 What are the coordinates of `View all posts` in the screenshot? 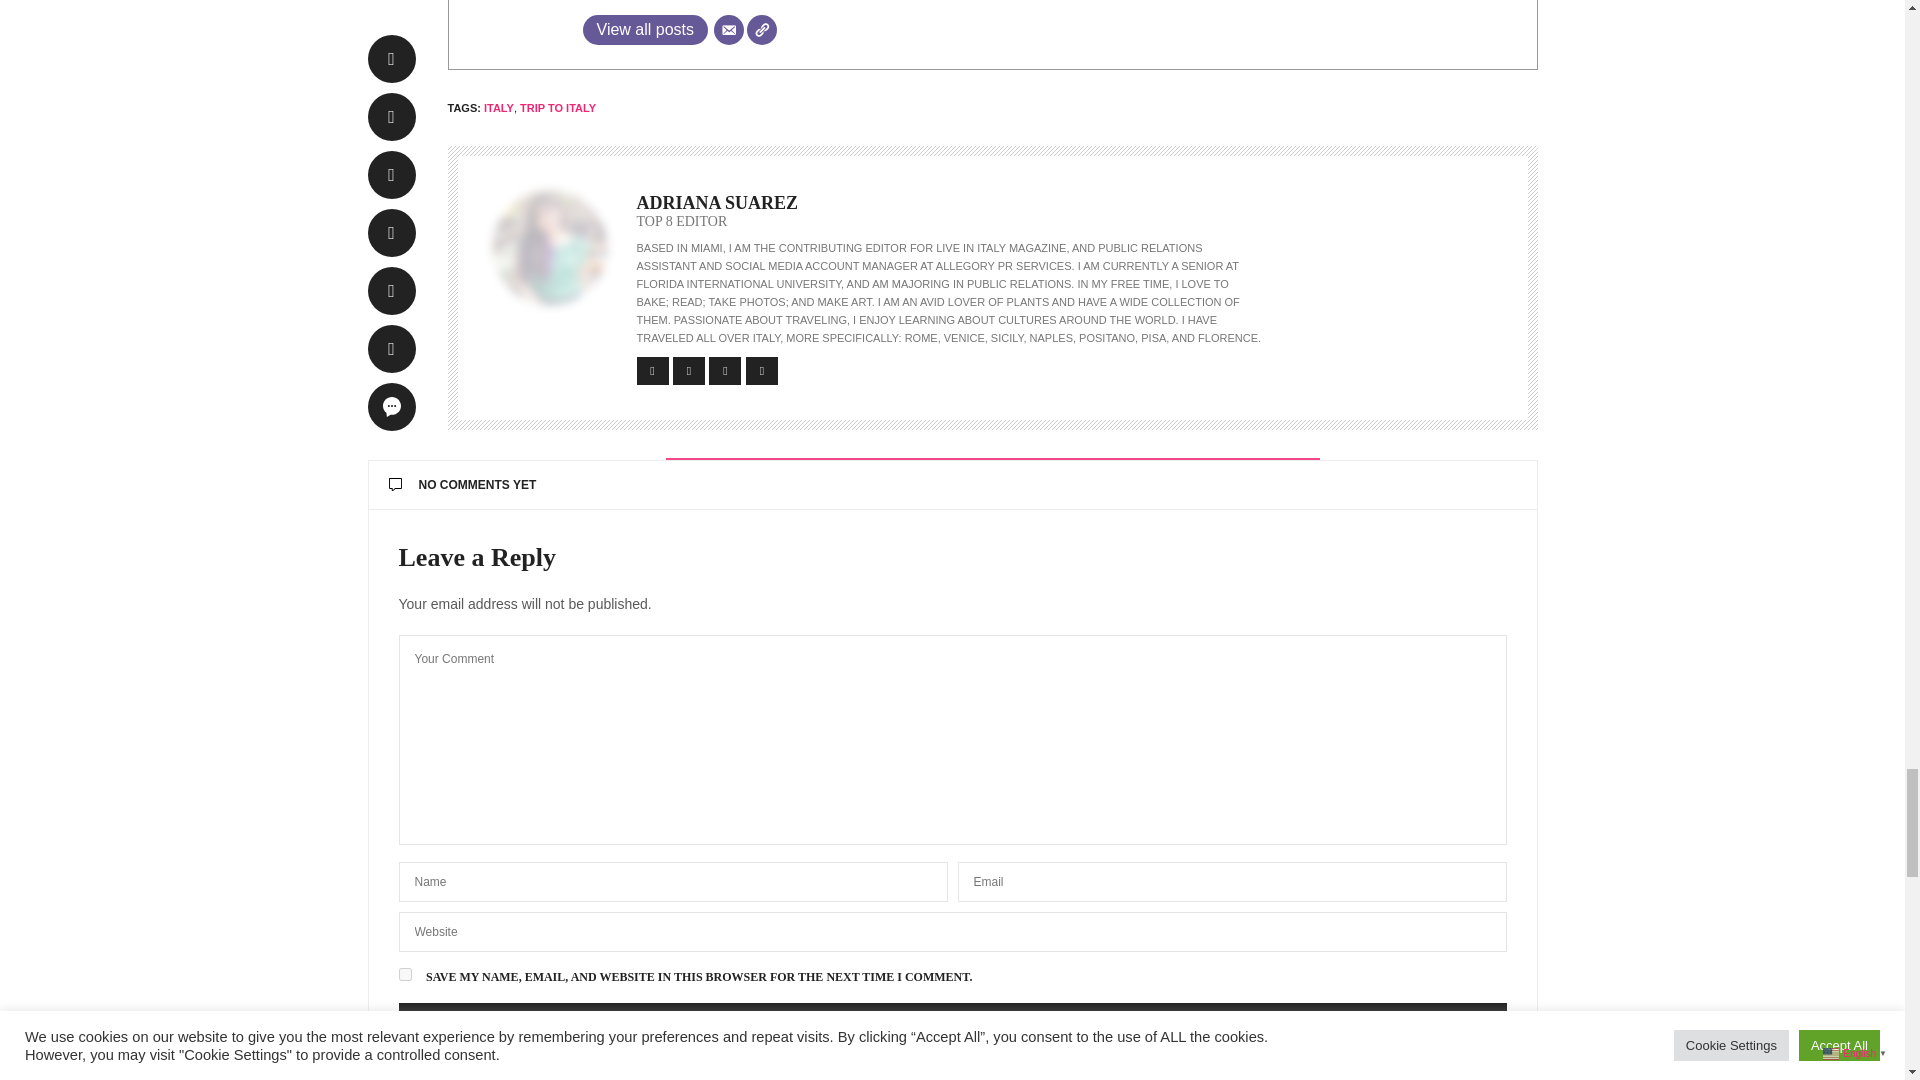 It's located at (644, 30).